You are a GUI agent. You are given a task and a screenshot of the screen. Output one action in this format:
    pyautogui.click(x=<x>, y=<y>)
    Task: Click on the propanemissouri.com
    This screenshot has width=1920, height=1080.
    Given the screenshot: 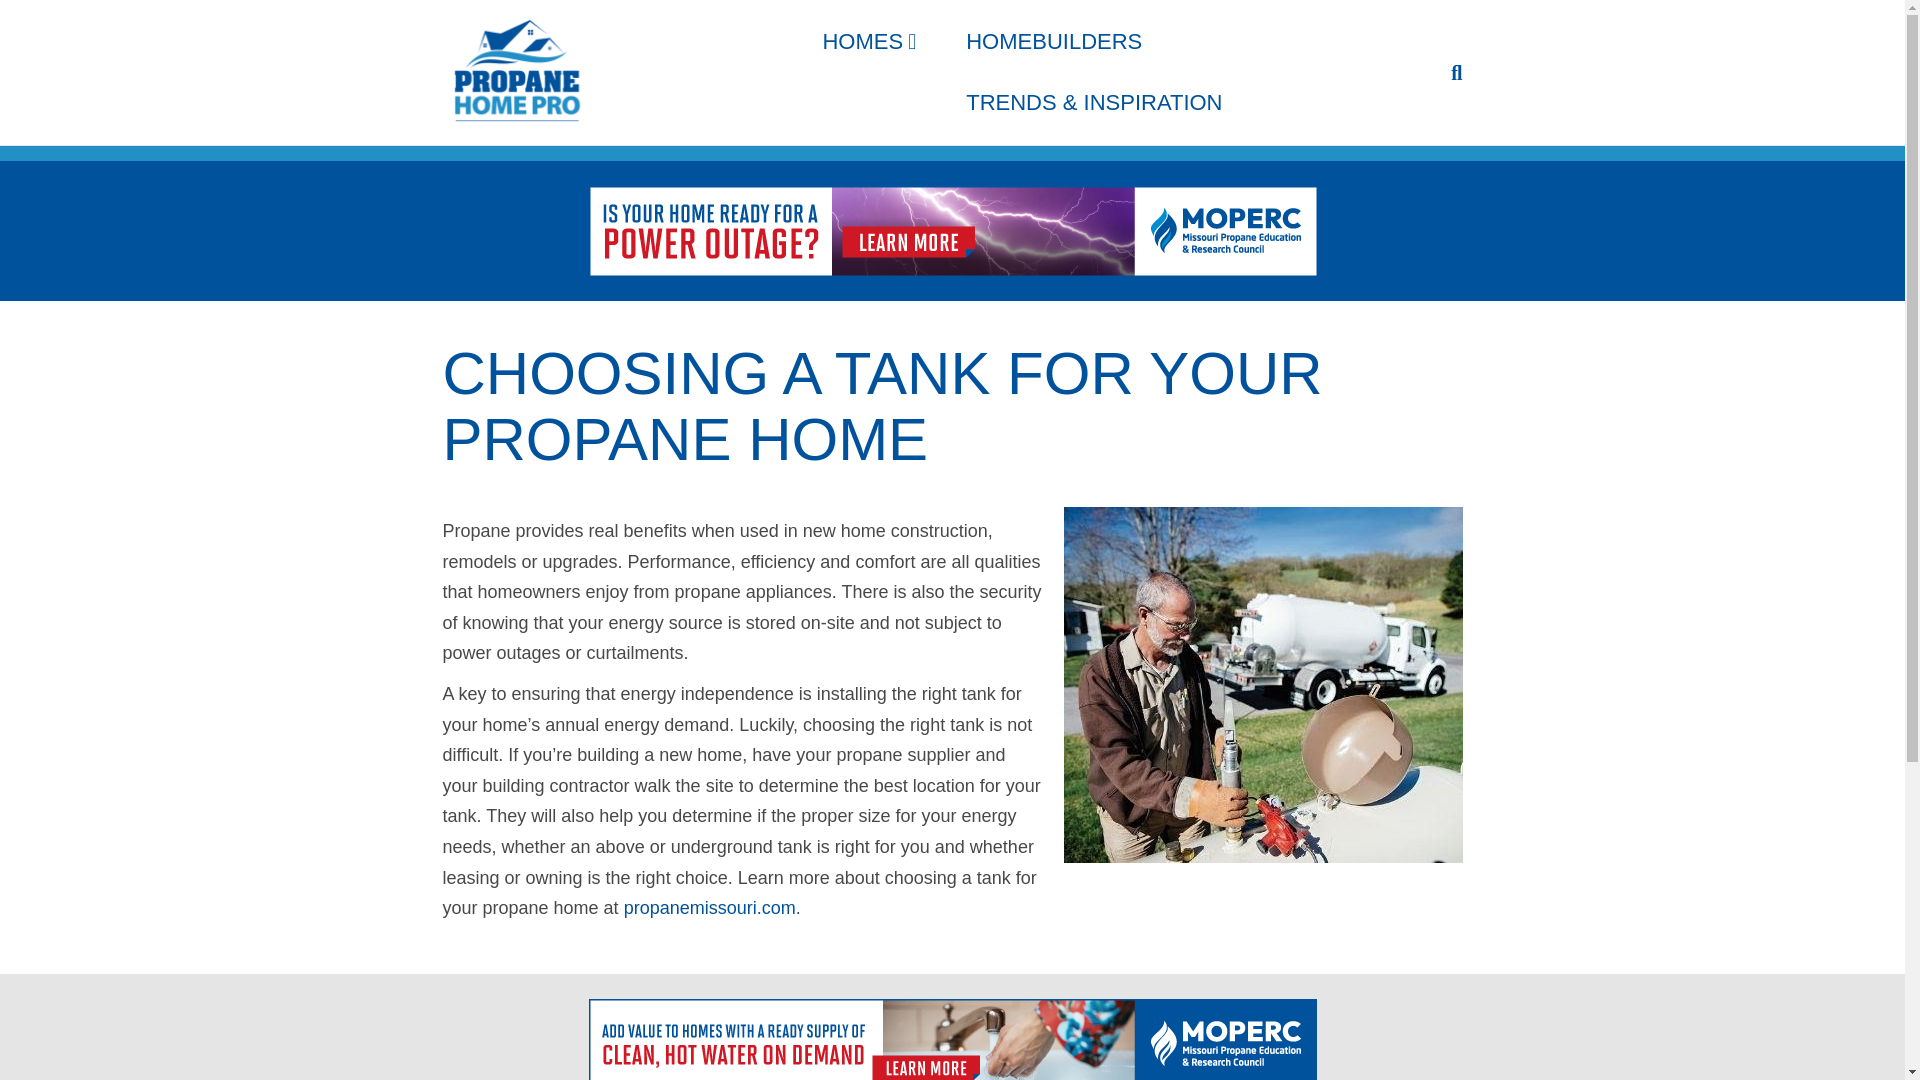 What is the action you would take?
    pyautogui.click(x=710, y=908)
    